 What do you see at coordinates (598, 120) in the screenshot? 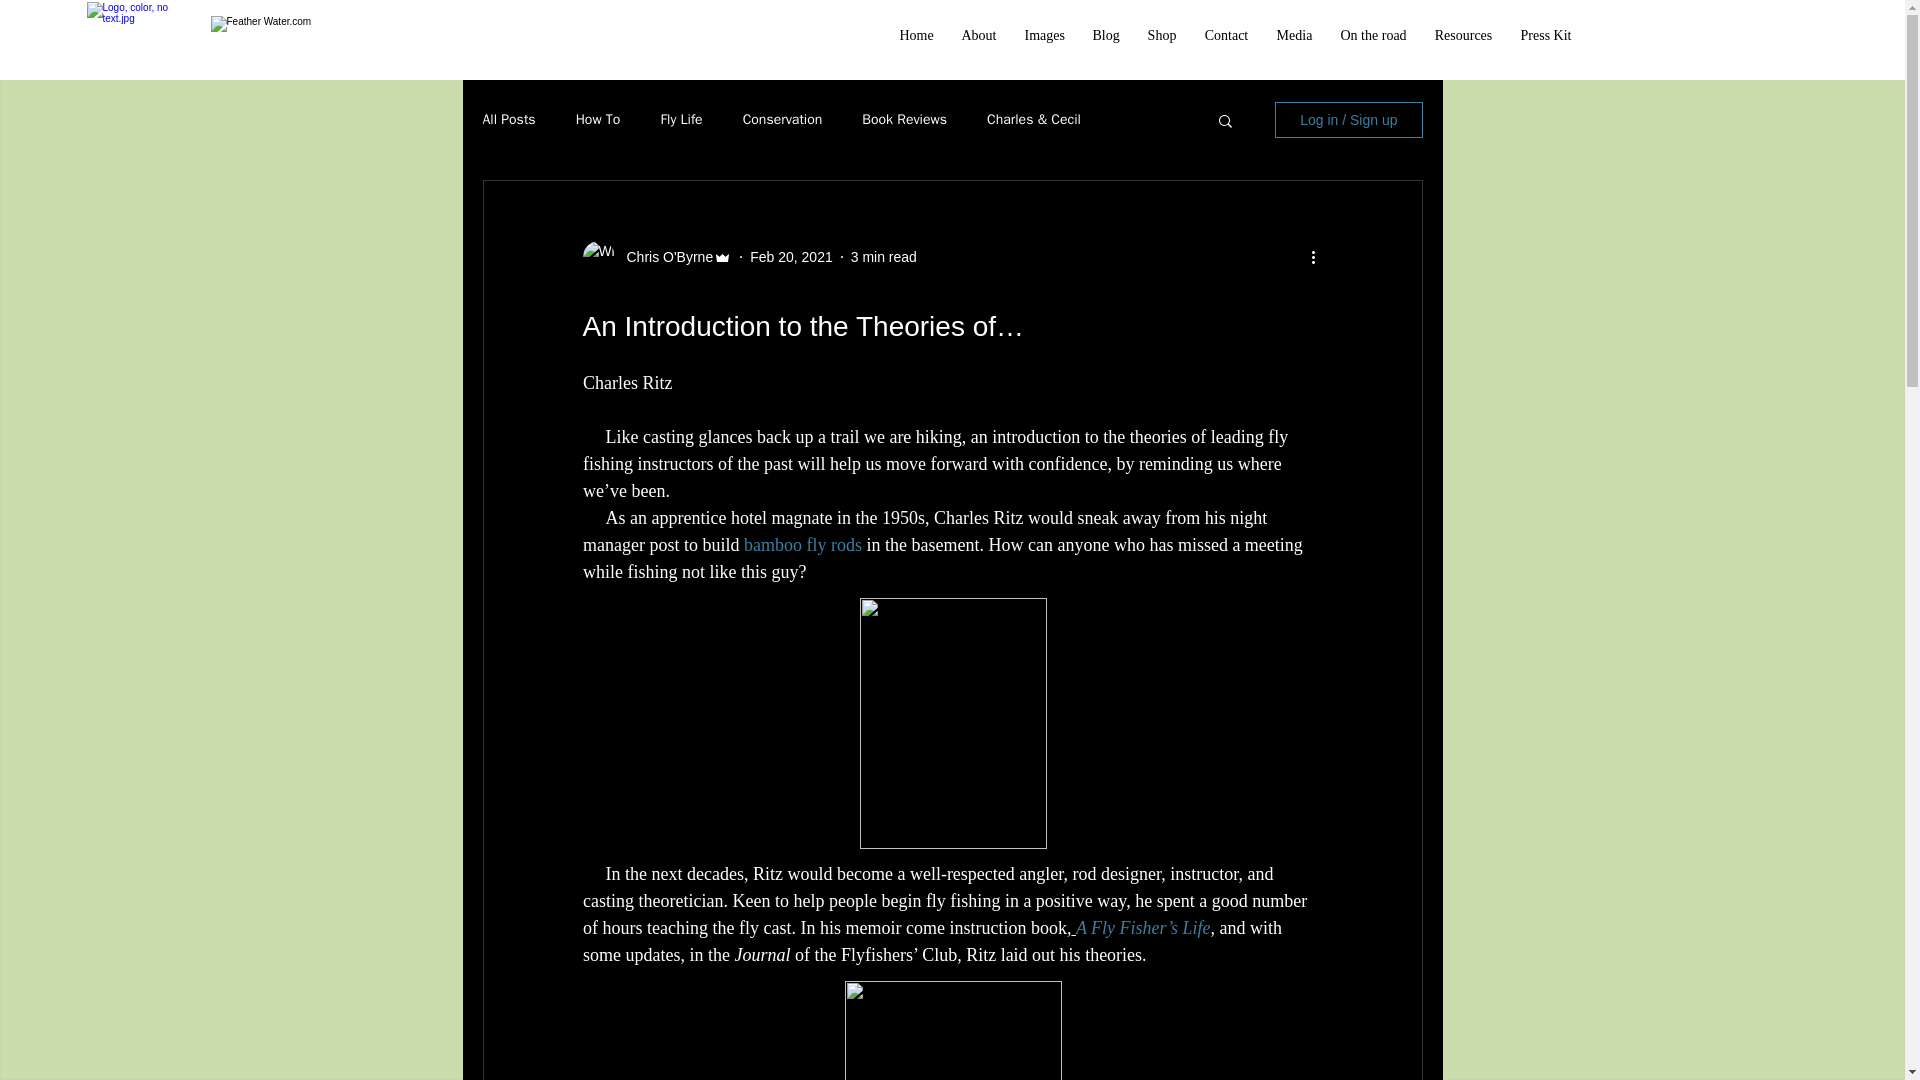
I see `How To` at bounding box center [598, 120].